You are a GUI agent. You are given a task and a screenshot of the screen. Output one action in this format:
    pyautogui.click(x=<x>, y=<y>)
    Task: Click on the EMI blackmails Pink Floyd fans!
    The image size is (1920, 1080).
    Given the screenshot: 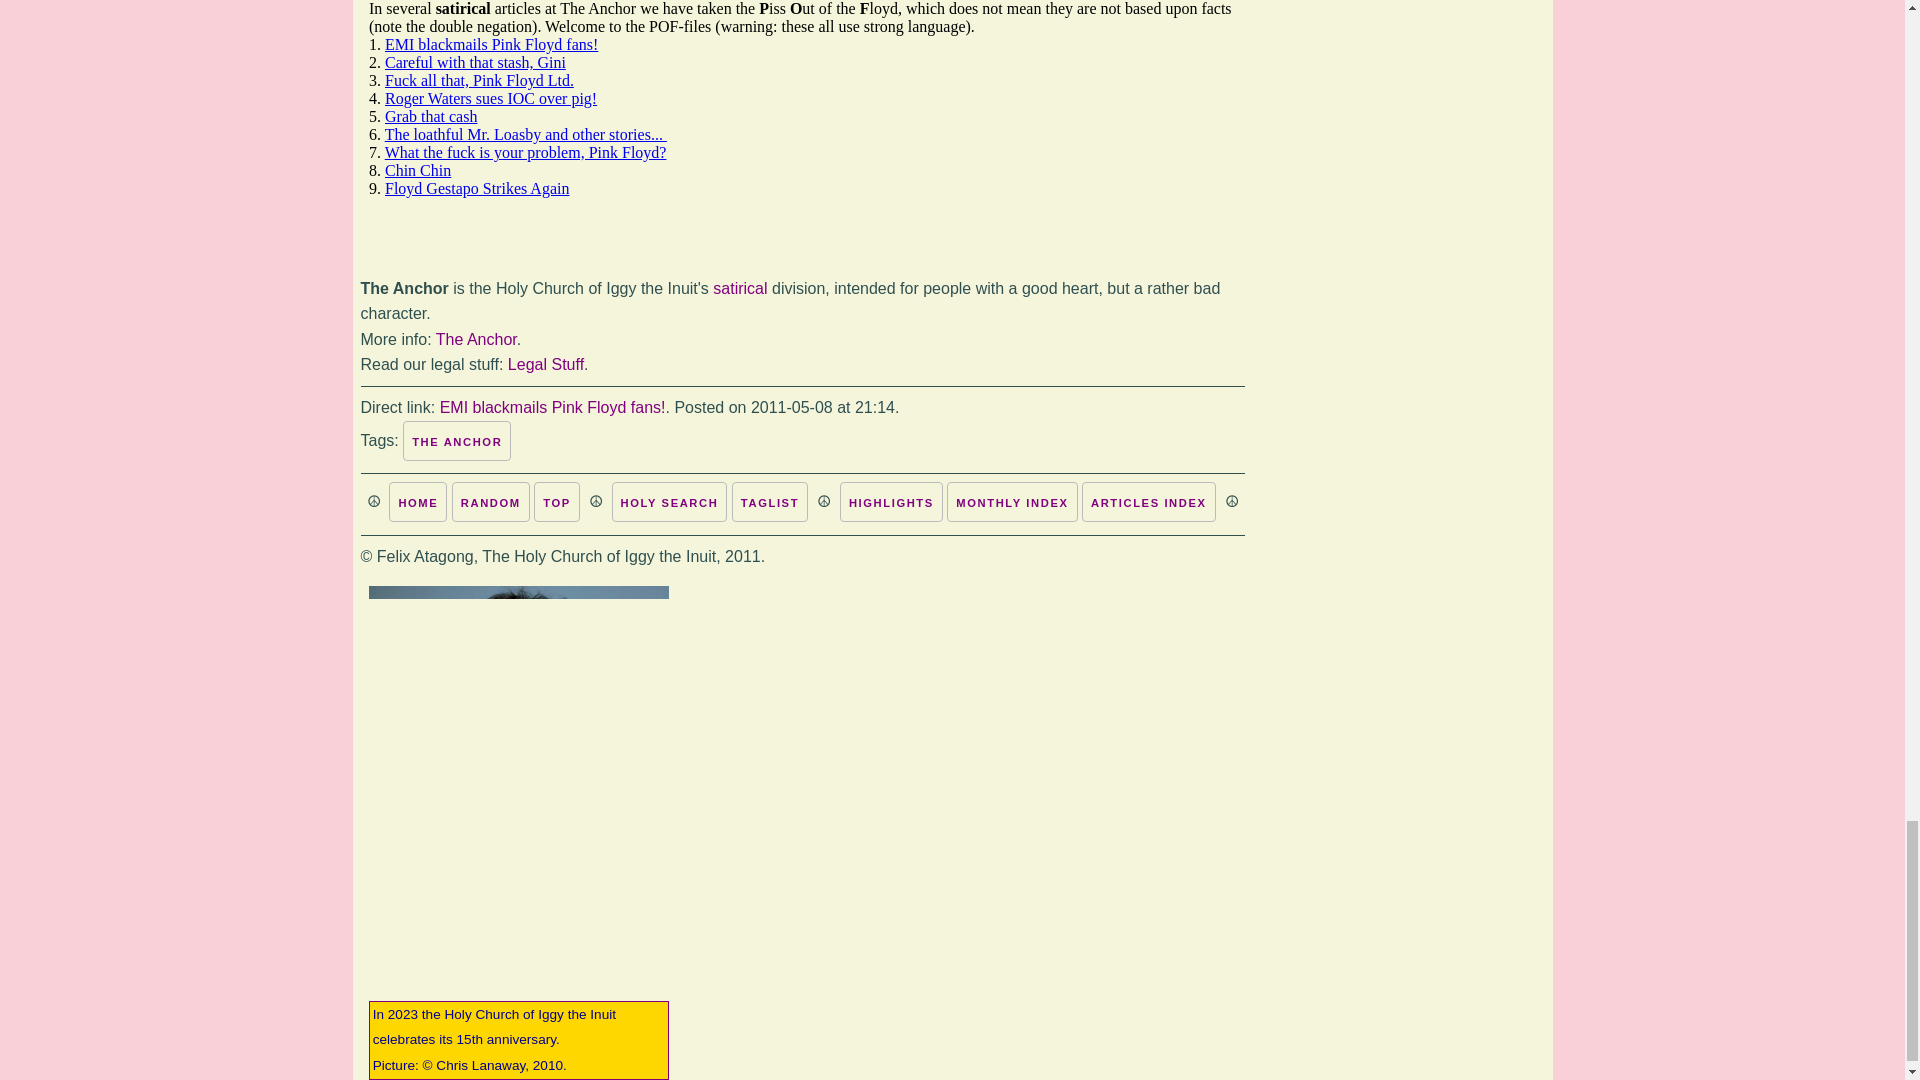 What is the action you would take?
    pyautogui.click(x=552, y=406)
    